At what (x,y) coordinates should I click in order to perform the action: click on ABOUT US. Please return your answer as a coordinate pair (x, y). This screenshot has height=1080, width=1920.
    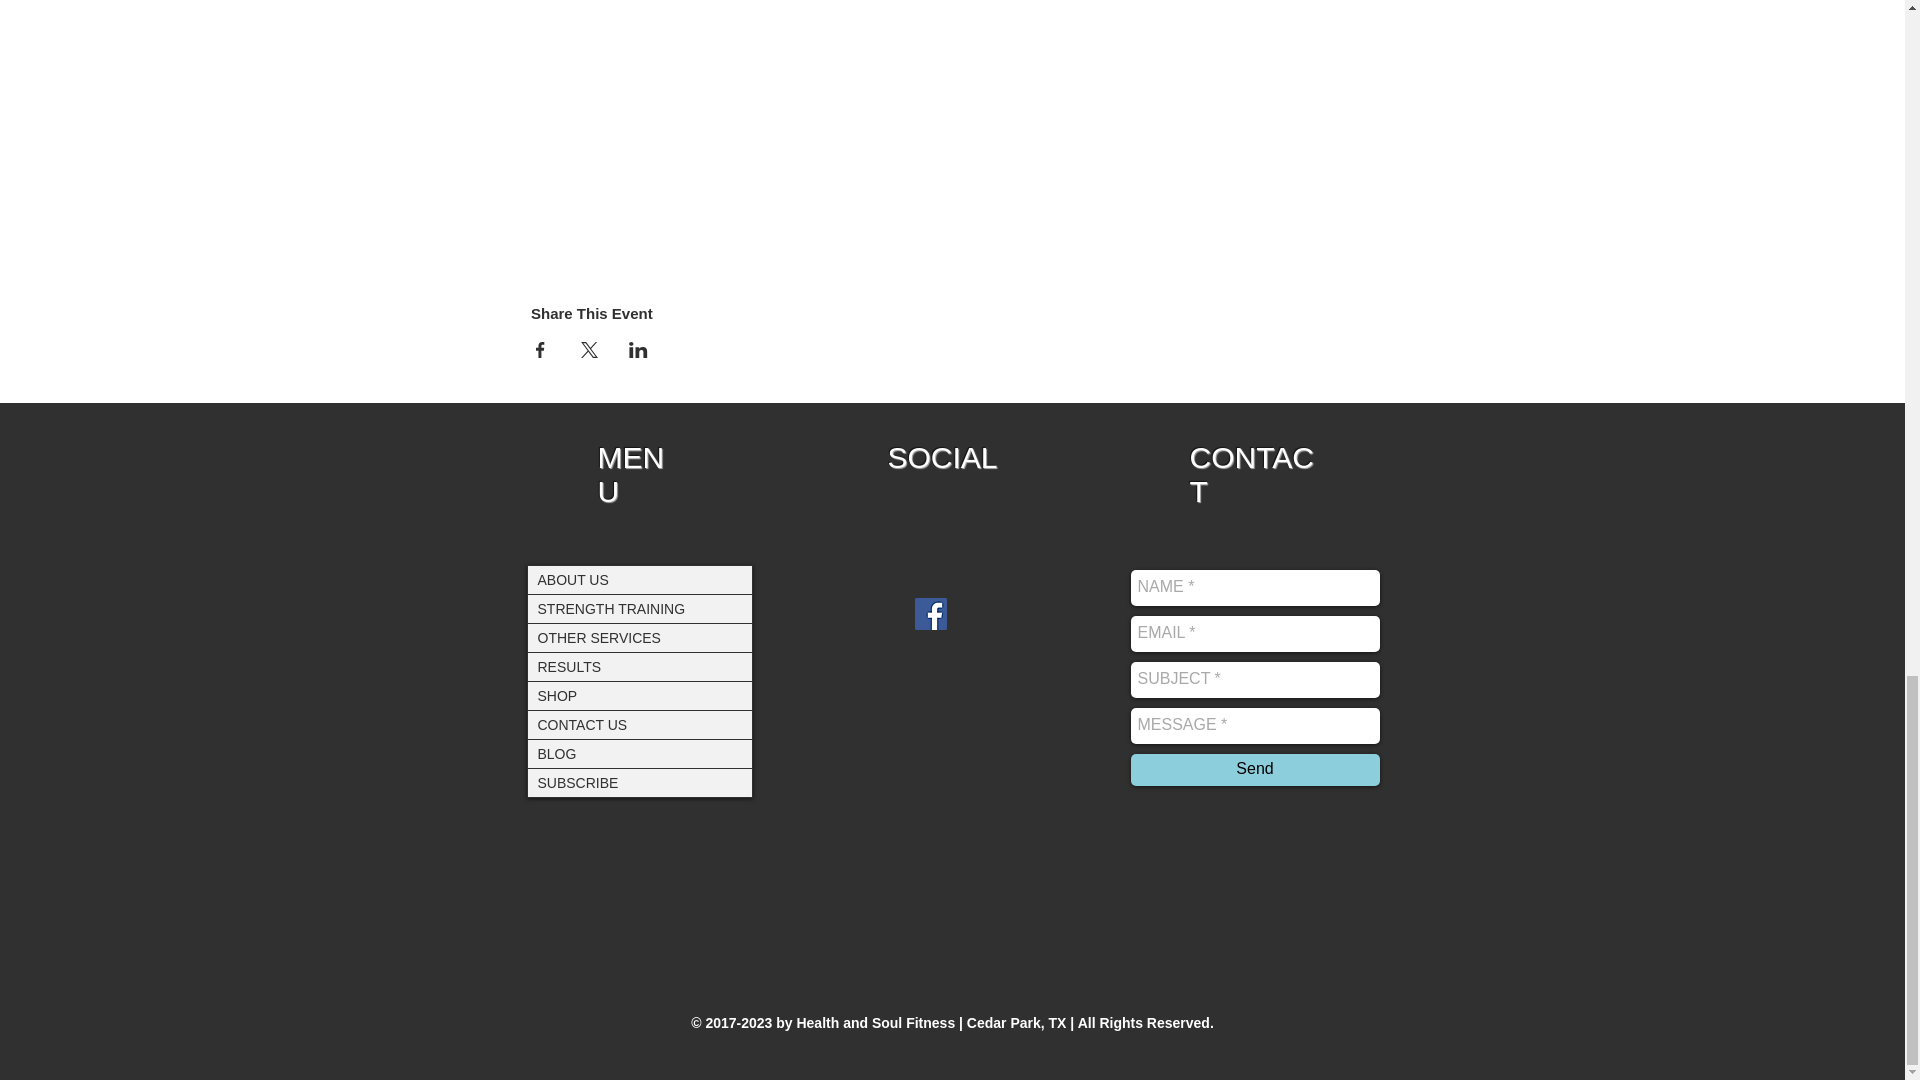
    Looking at the image, I should click on (640, 580).